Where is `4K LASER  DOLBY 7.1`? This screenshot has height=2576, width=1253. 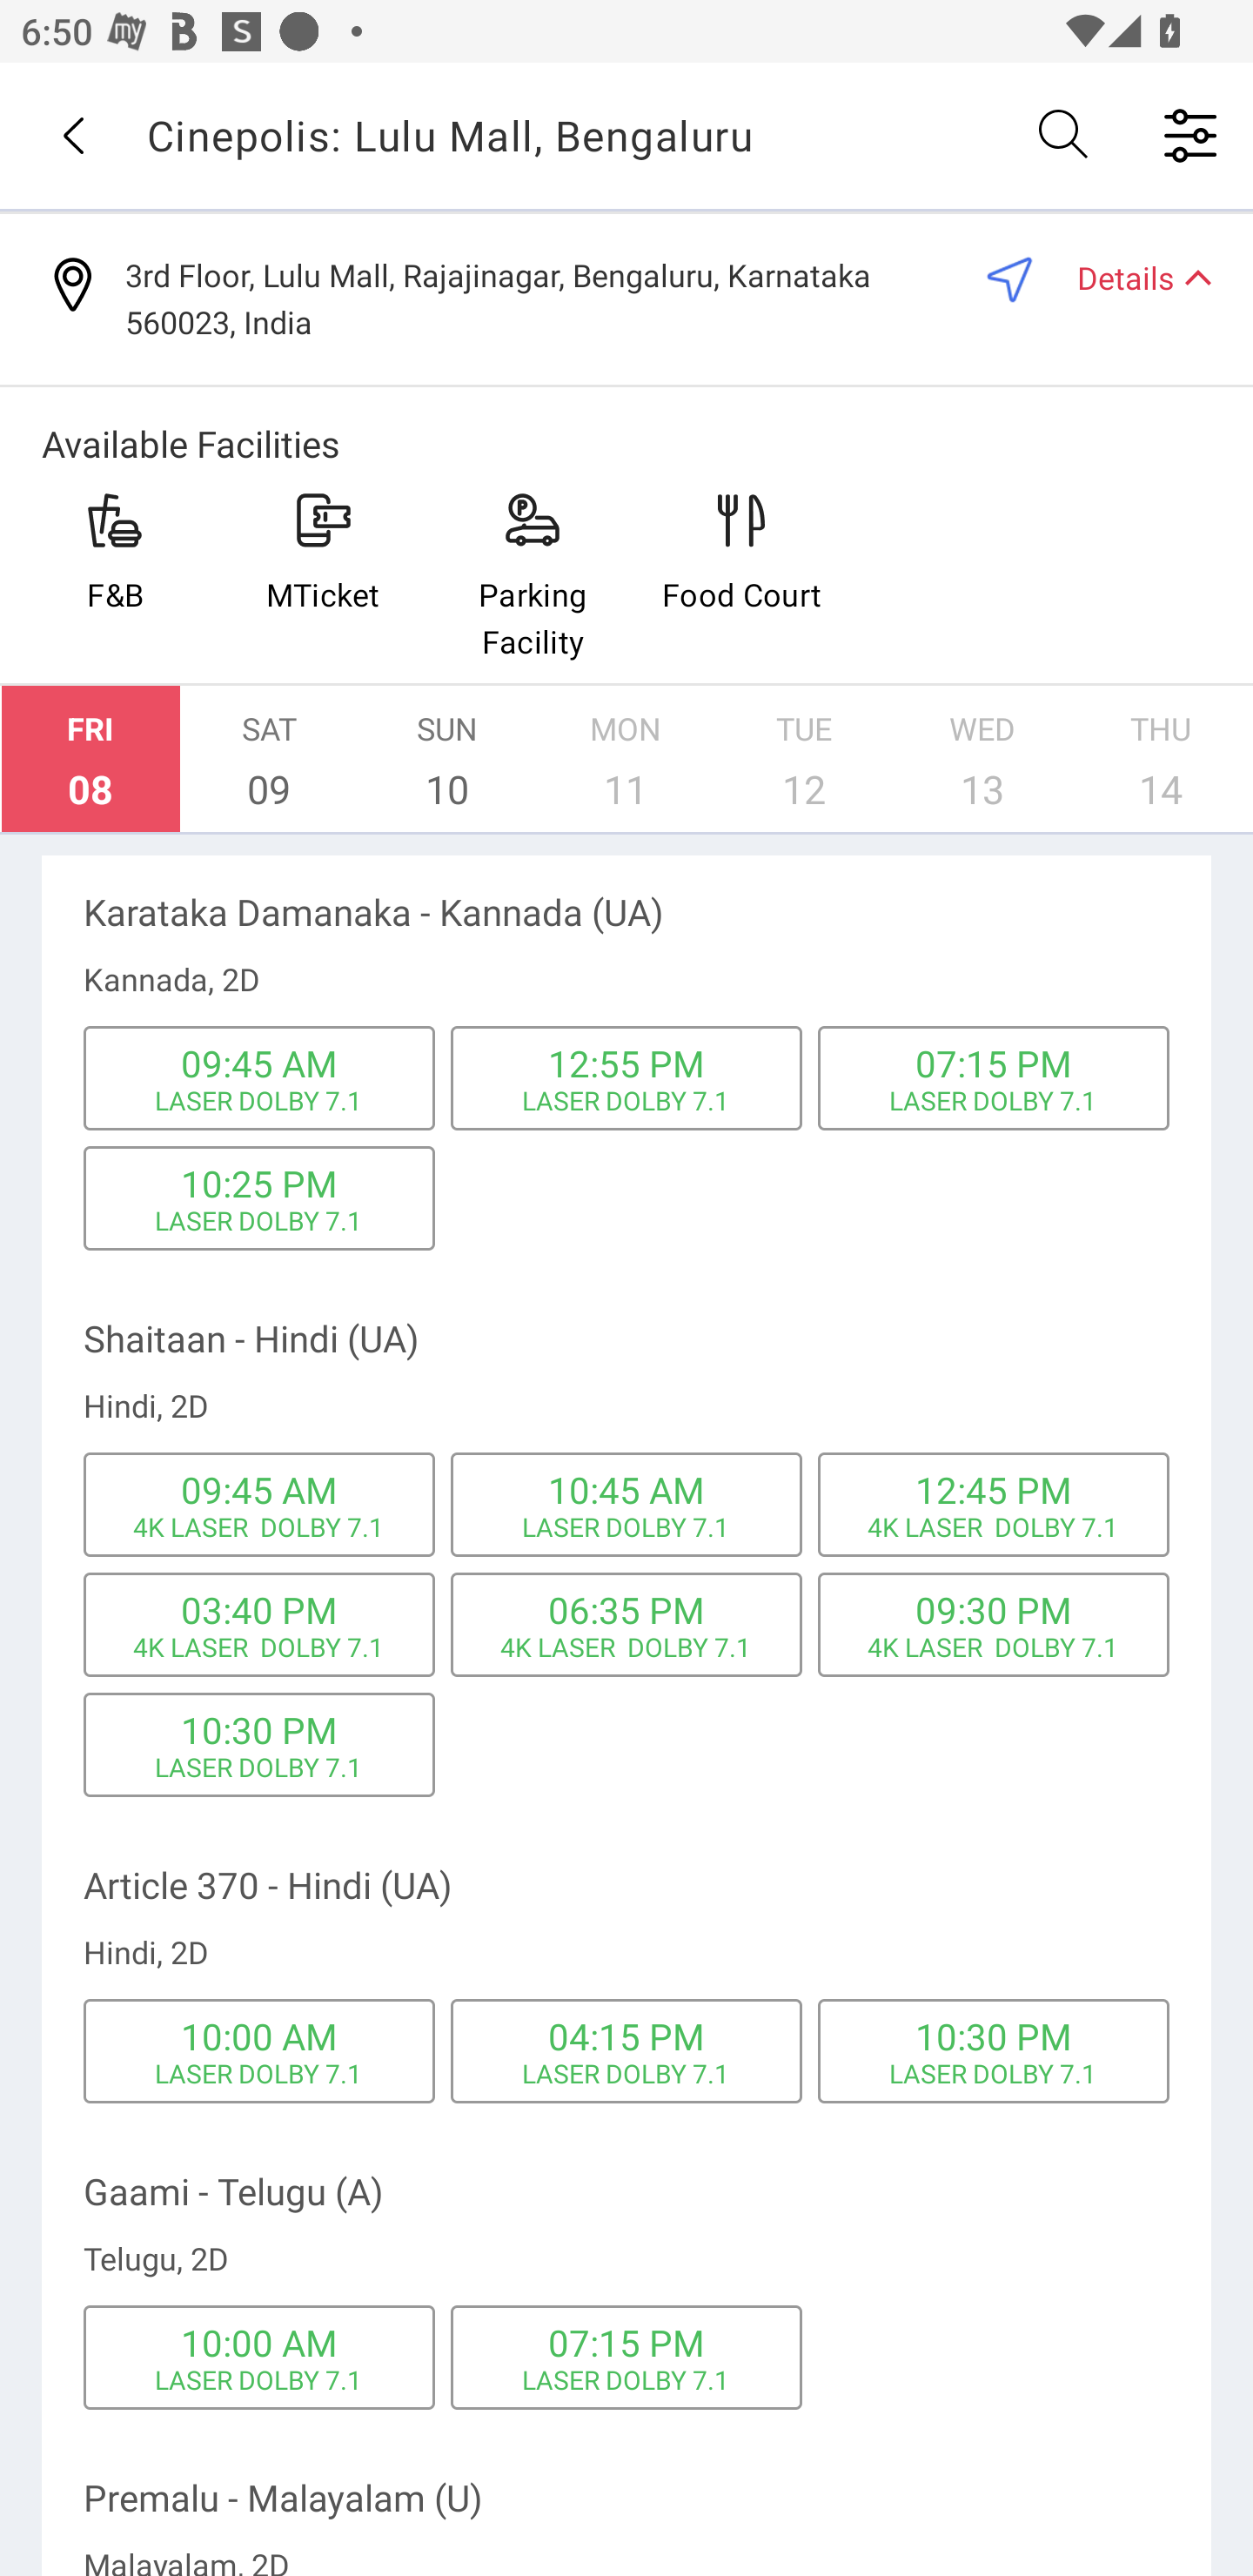
4K LASER  DOLBY 7.1 is located at coordinates (992, 1646).